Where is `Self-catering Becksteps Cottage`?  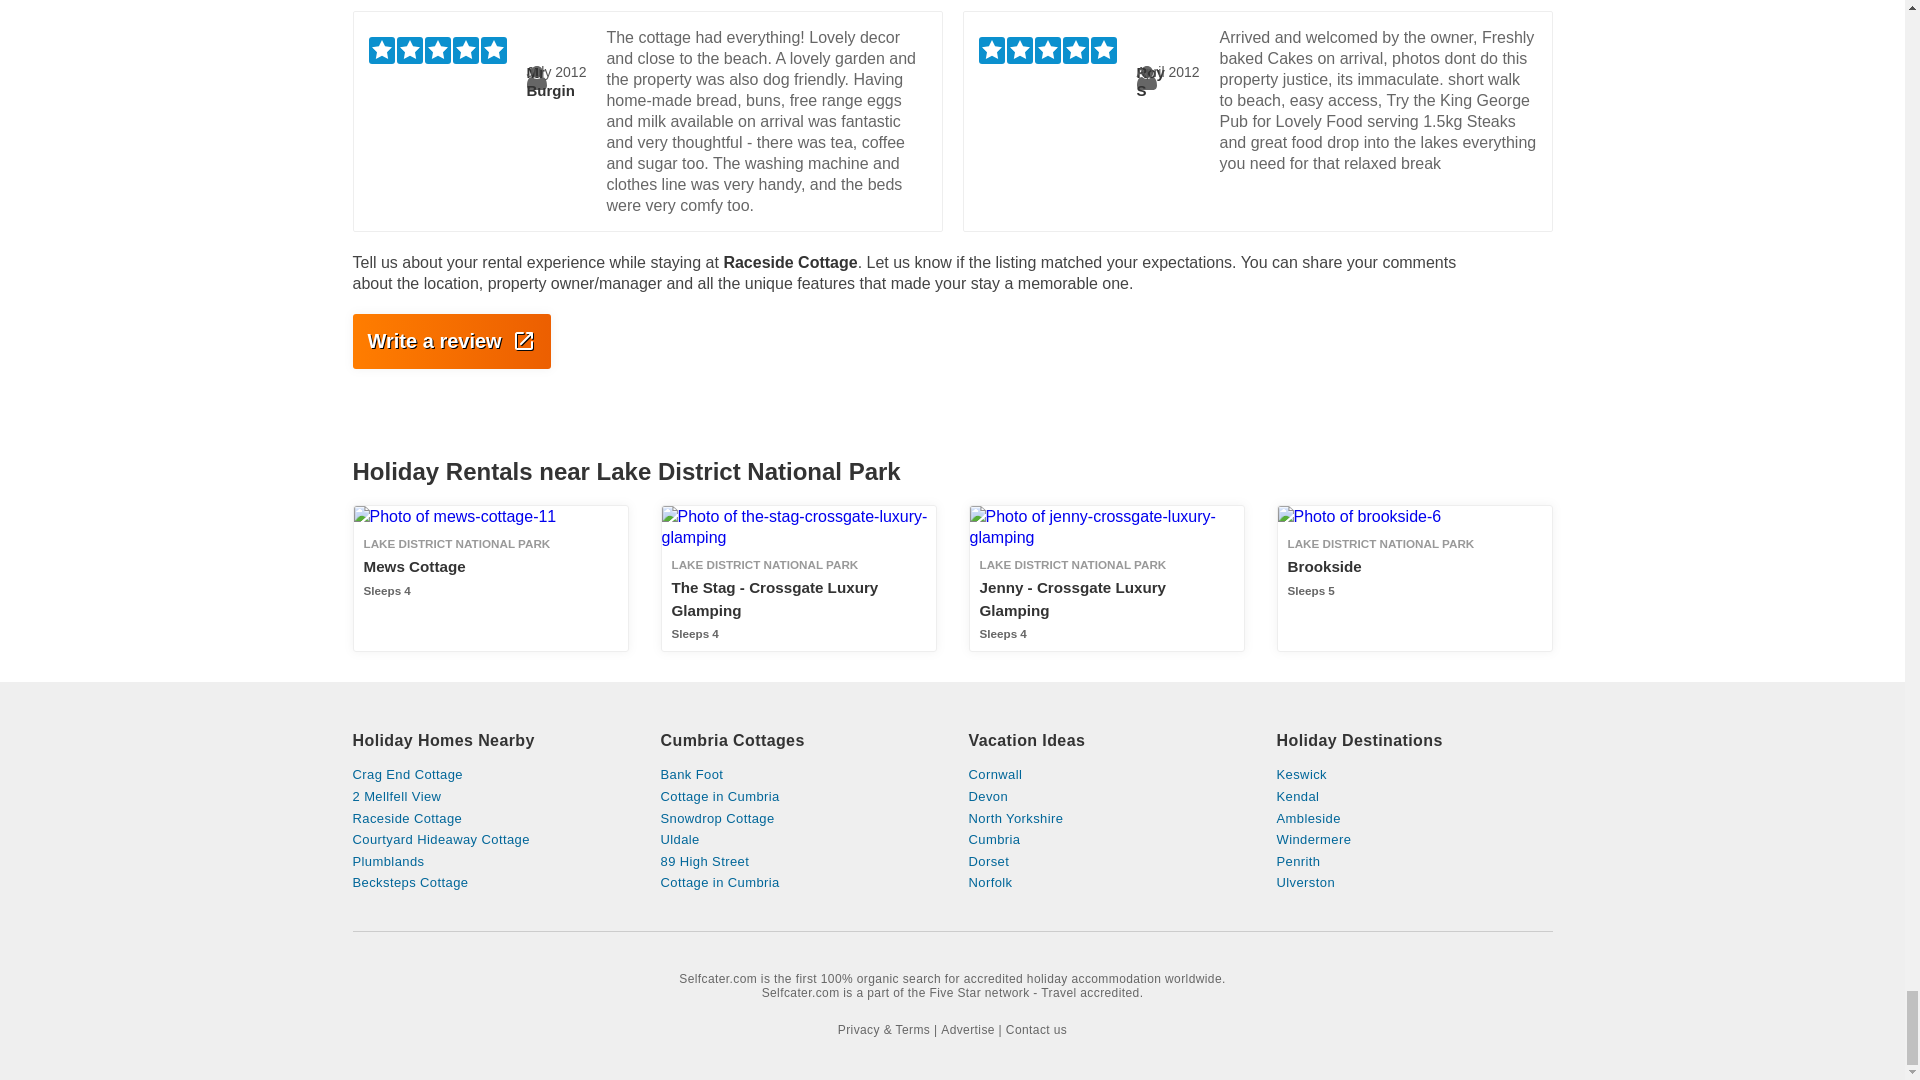
Self-catering Becksteps Cottage is located at coordinates (489, 882).